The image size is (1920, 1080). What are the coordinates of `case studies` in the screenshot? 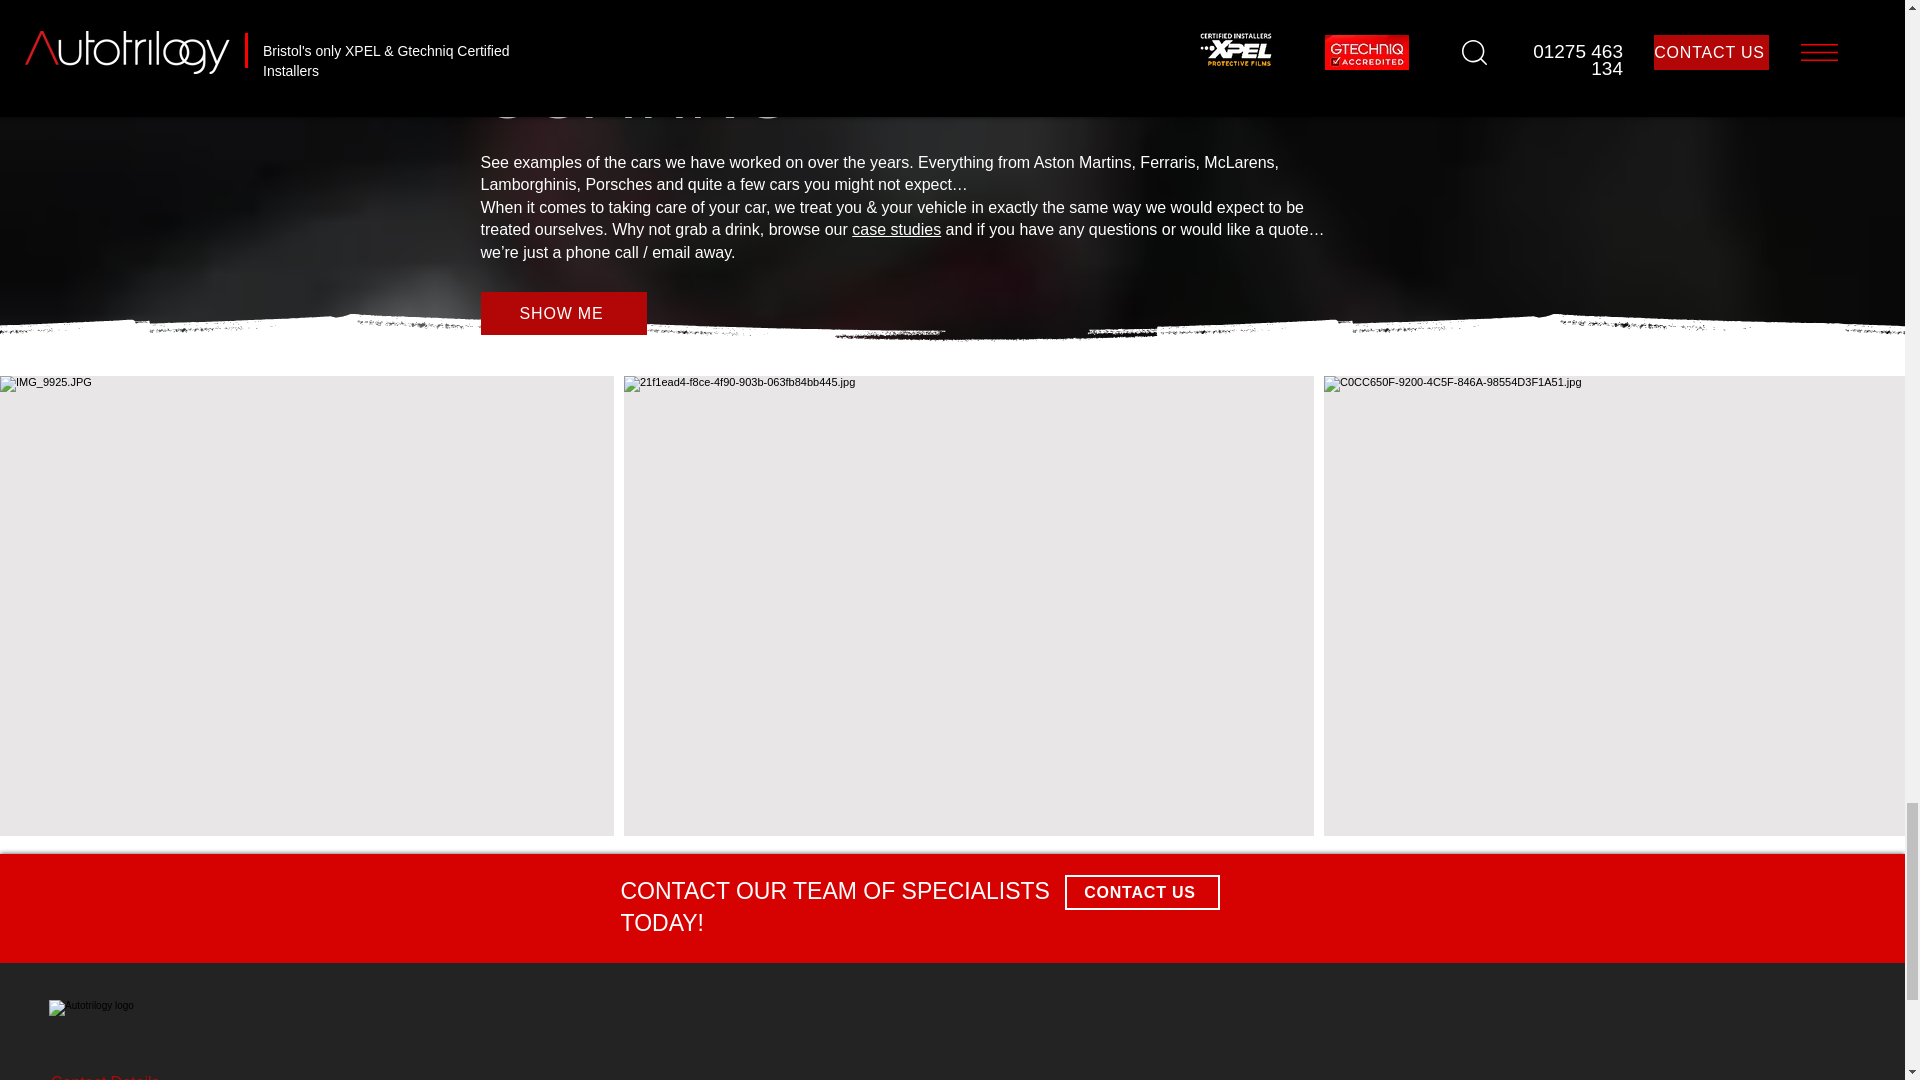 It's located at (896, 229).